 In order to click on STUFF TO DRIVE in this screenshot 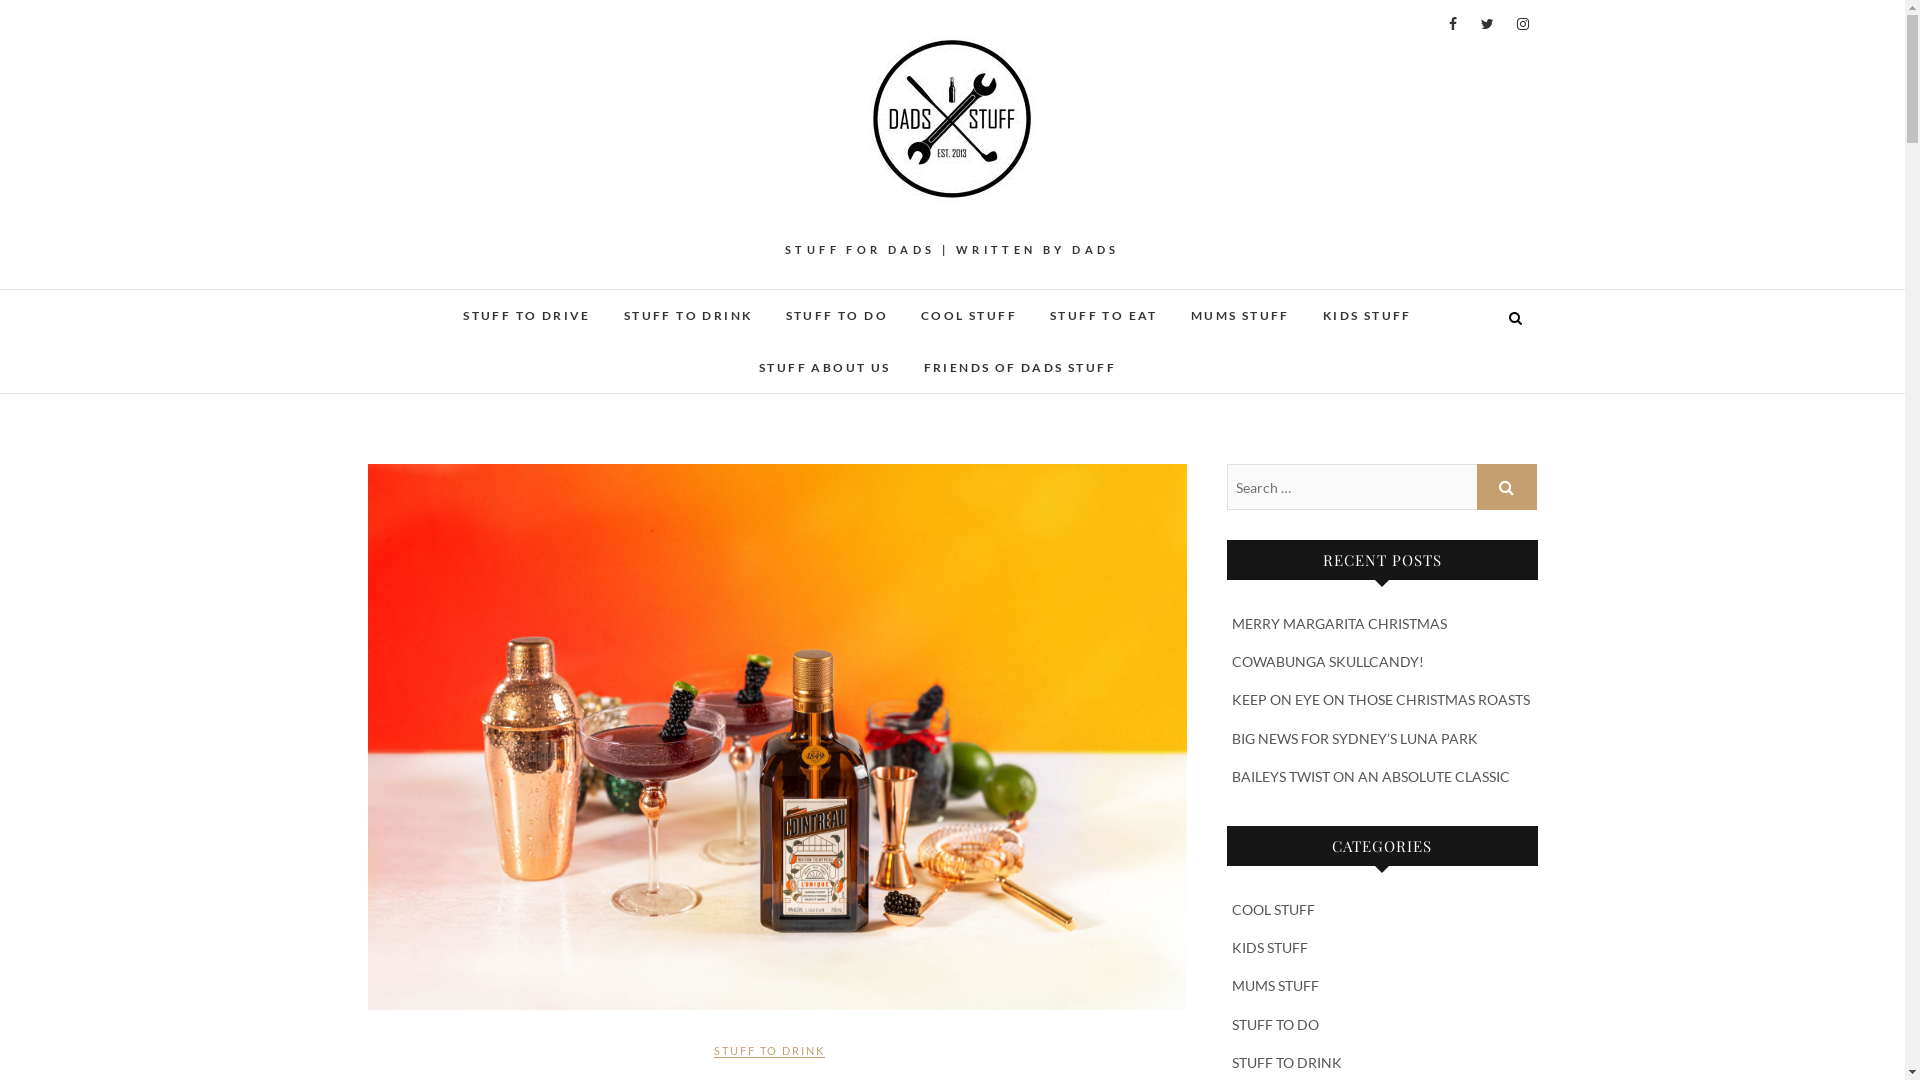, I will do `click(527, 316)`.